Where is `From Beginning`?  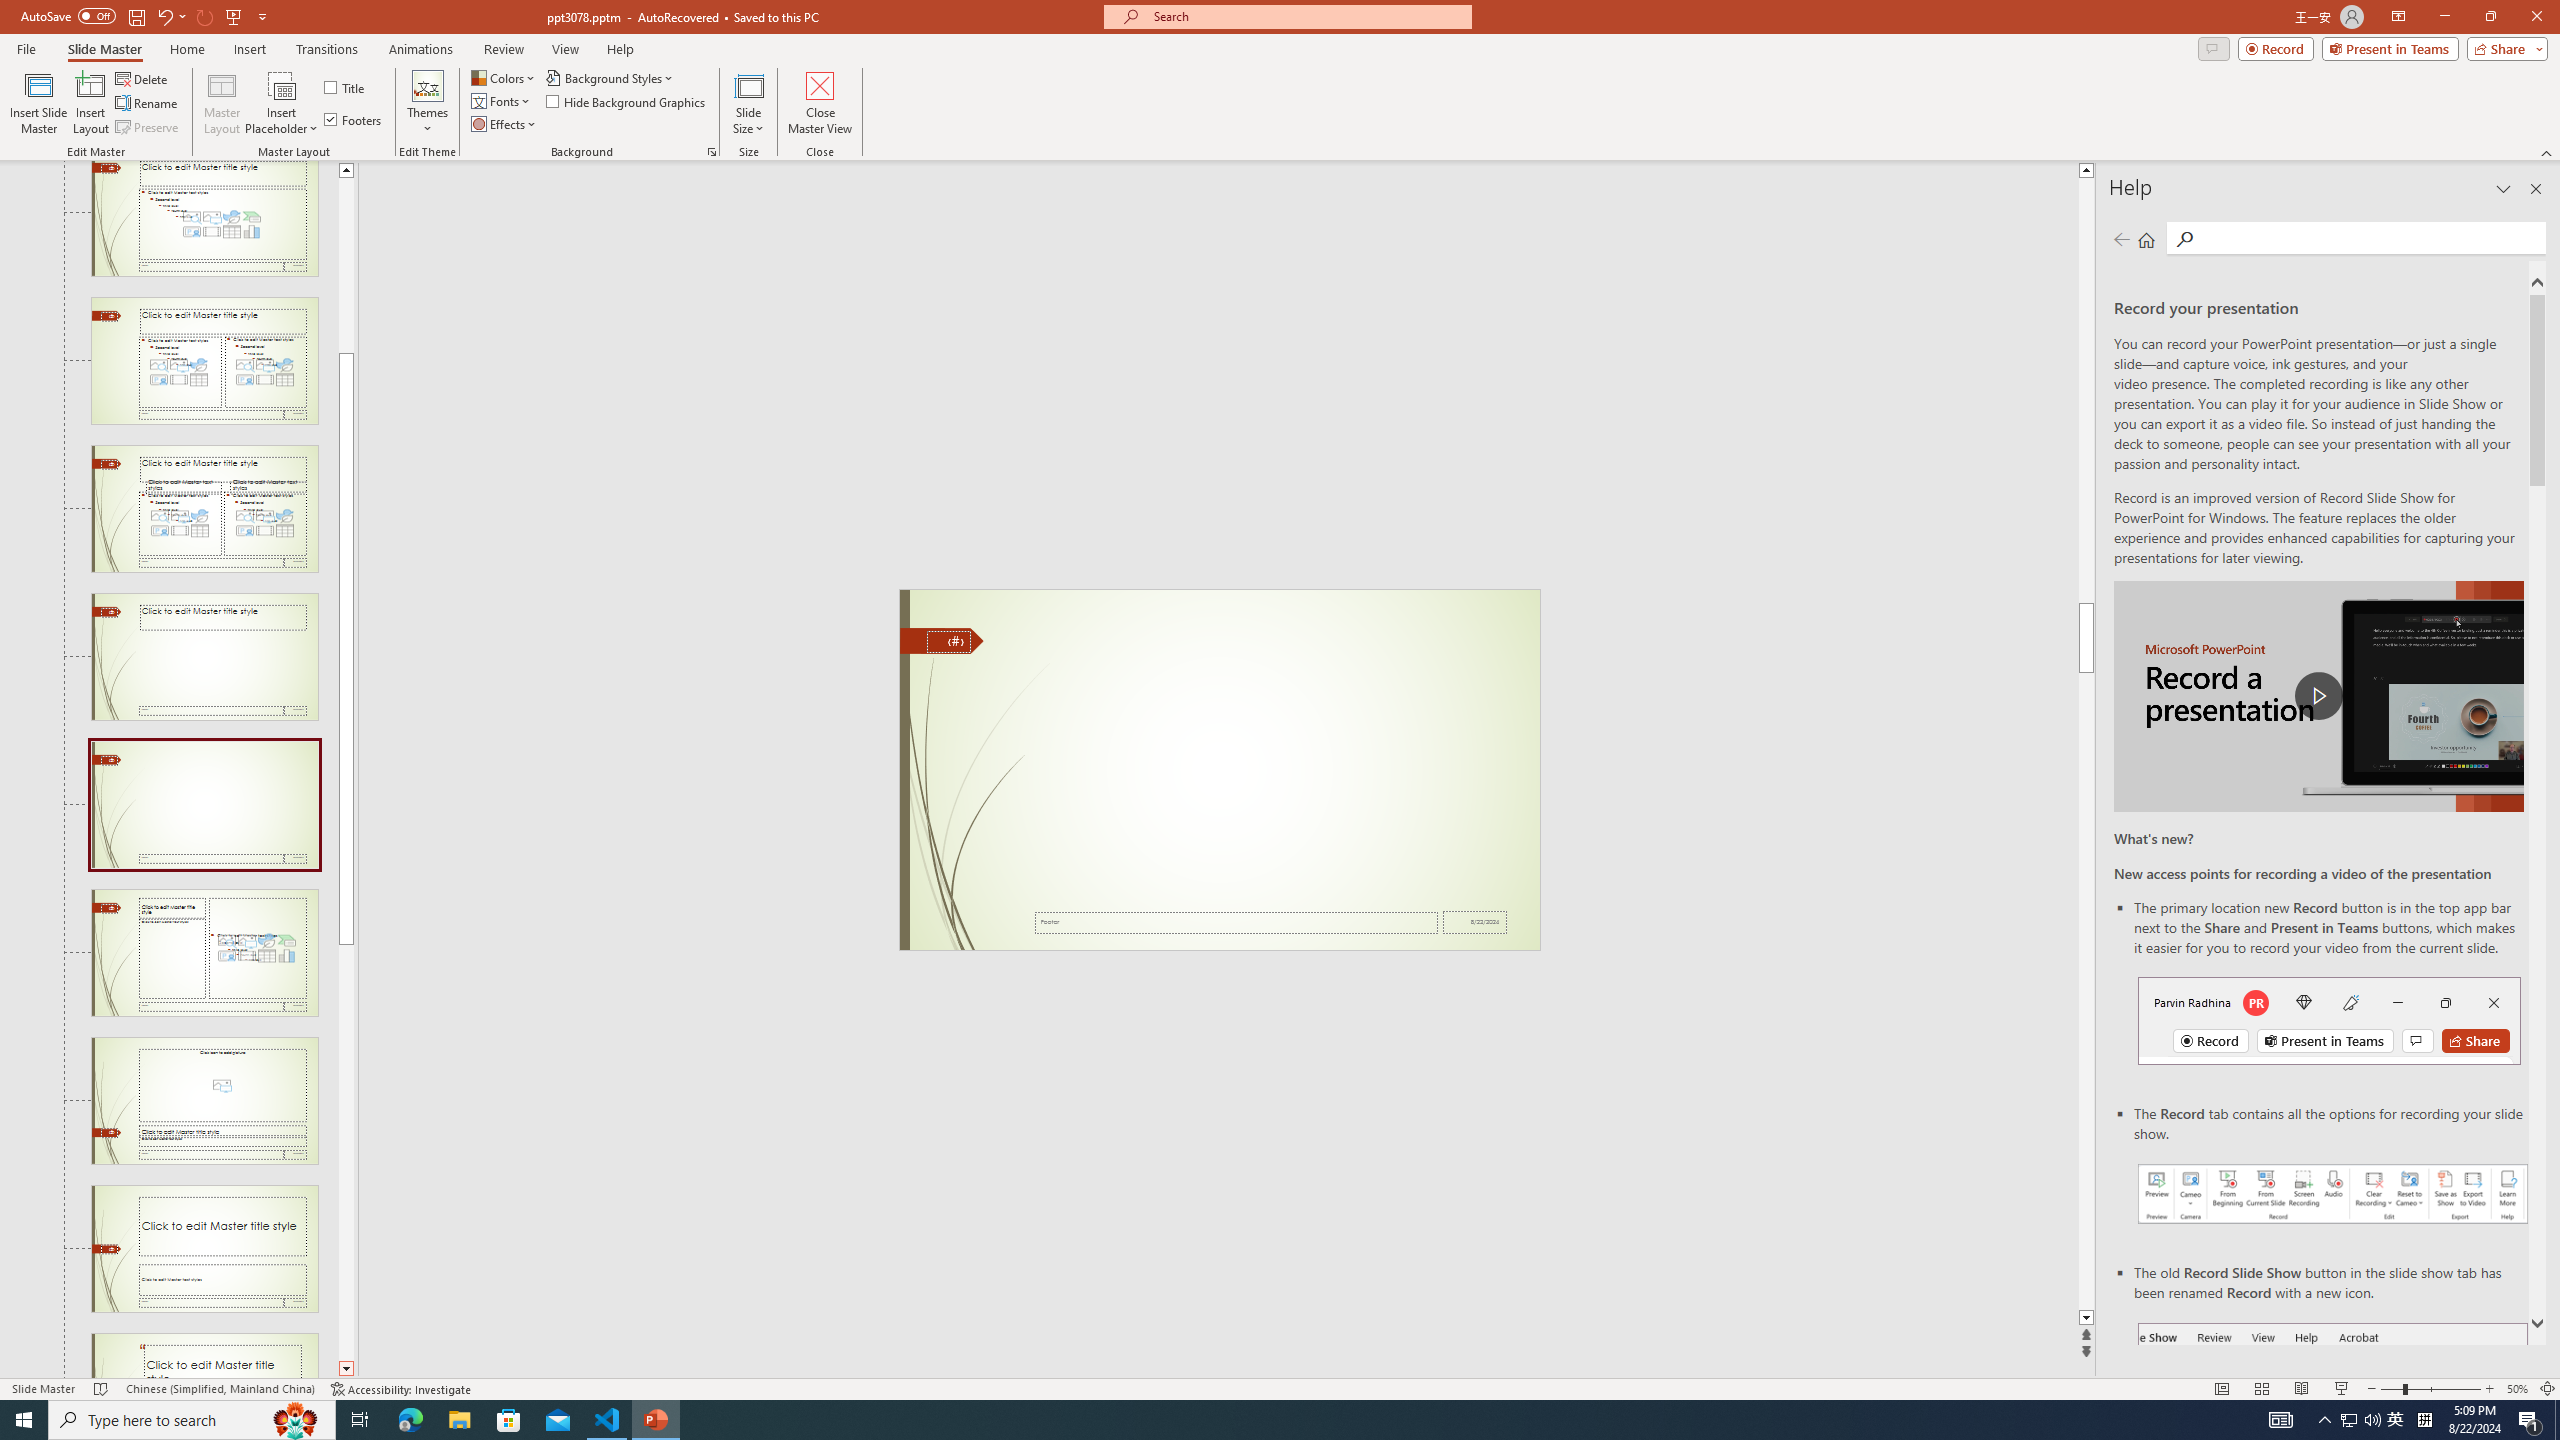
From Beginning is located at coordinates (234, 16).